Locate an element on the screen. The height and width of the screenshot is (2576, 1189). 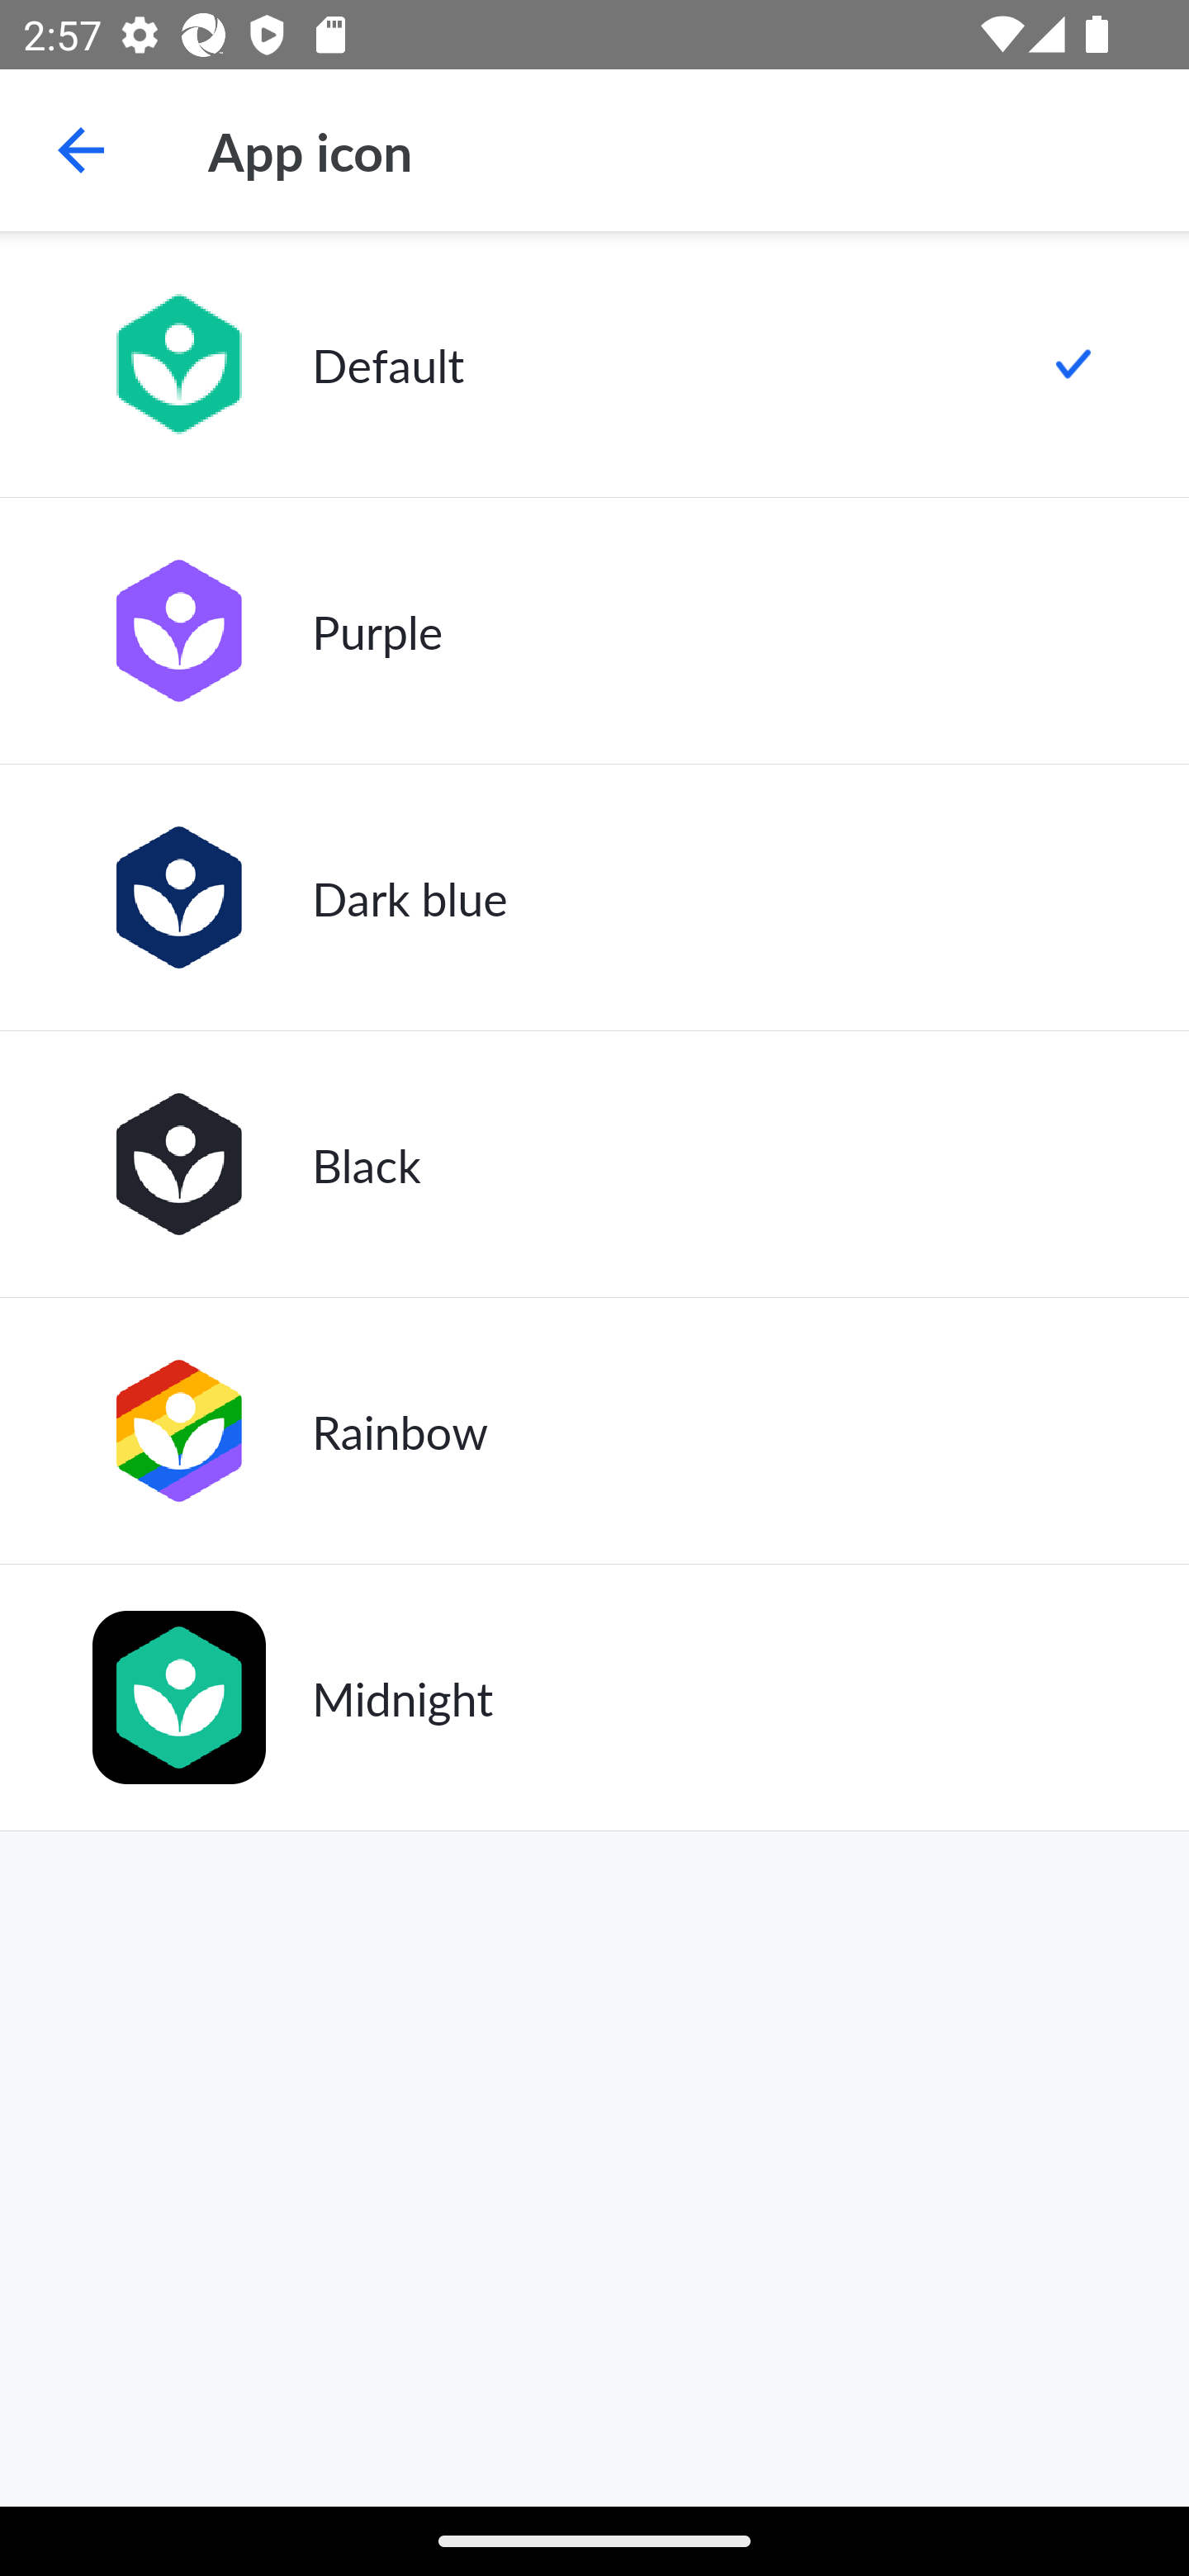
Rainbow is located at coordinates (594, 1430).